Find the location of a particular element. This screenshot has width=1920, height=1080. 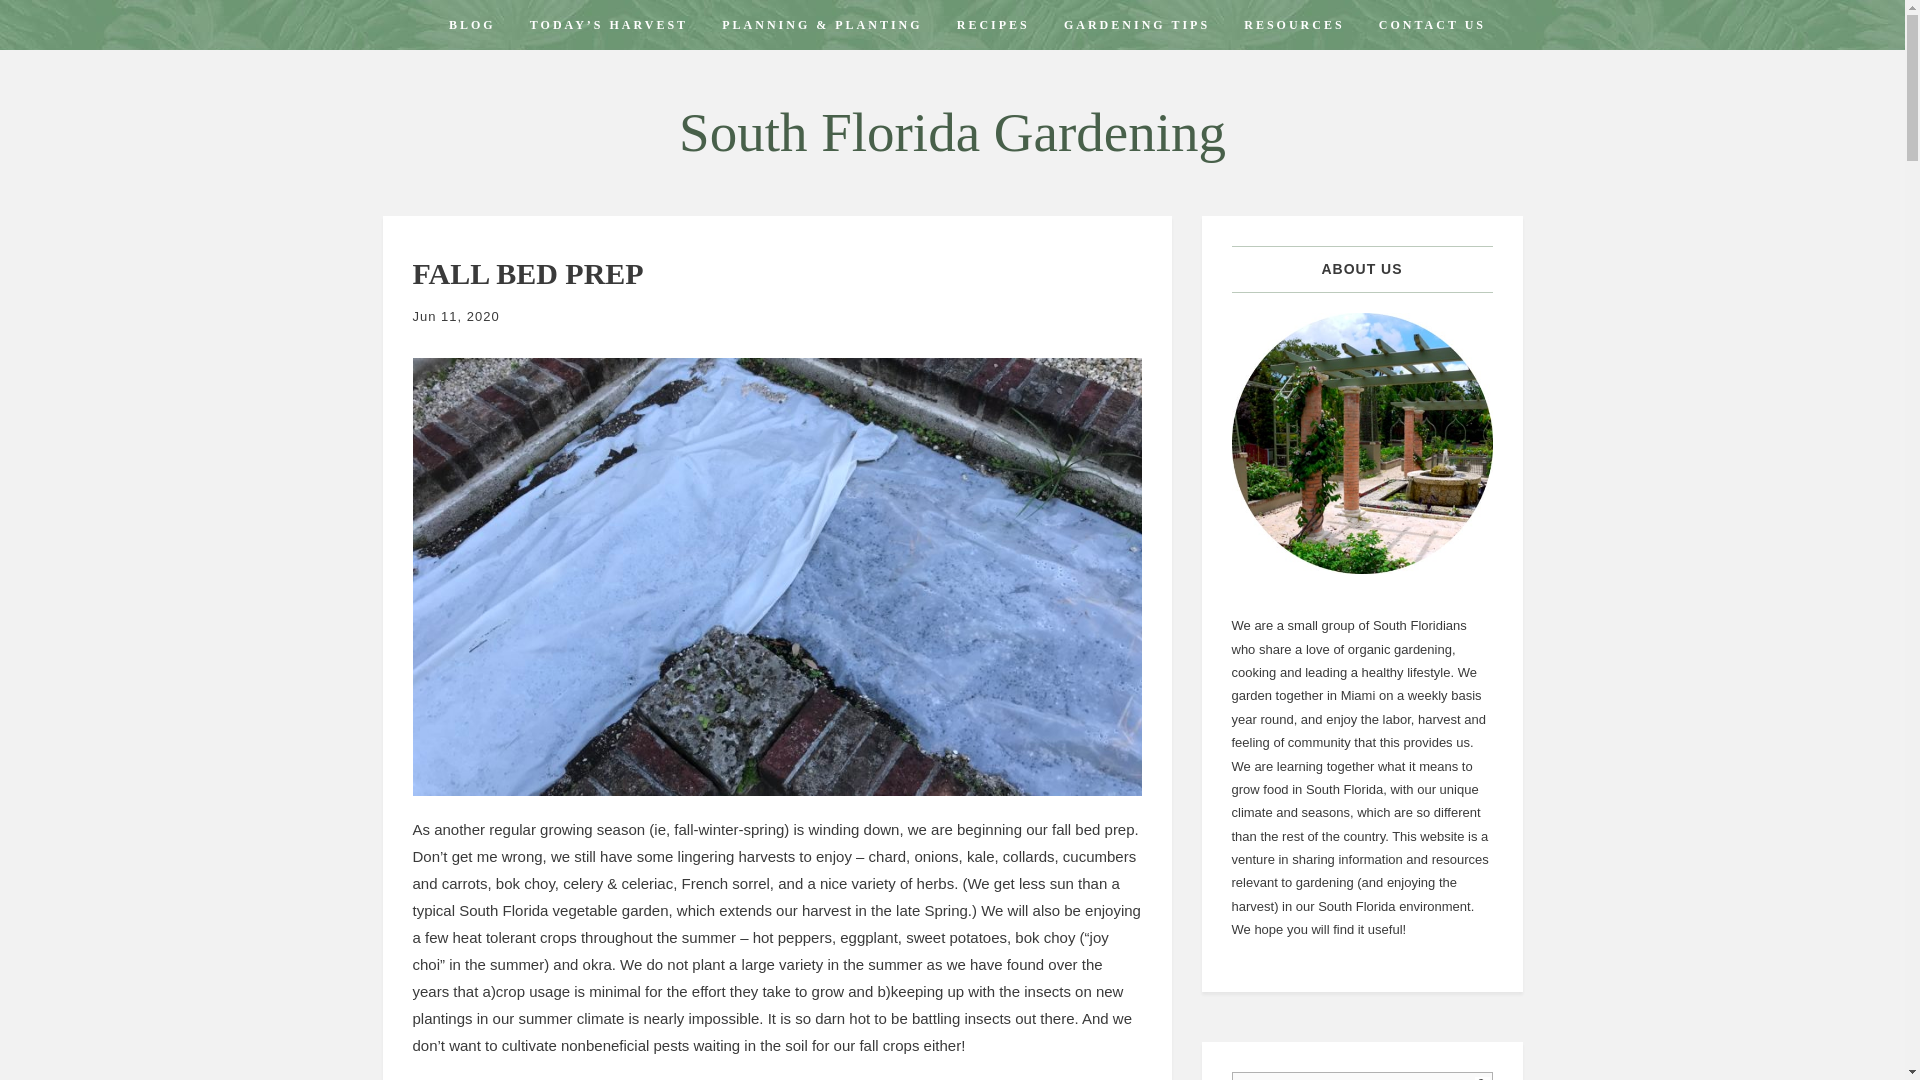

Search is located at coordinates (1362, 1076).